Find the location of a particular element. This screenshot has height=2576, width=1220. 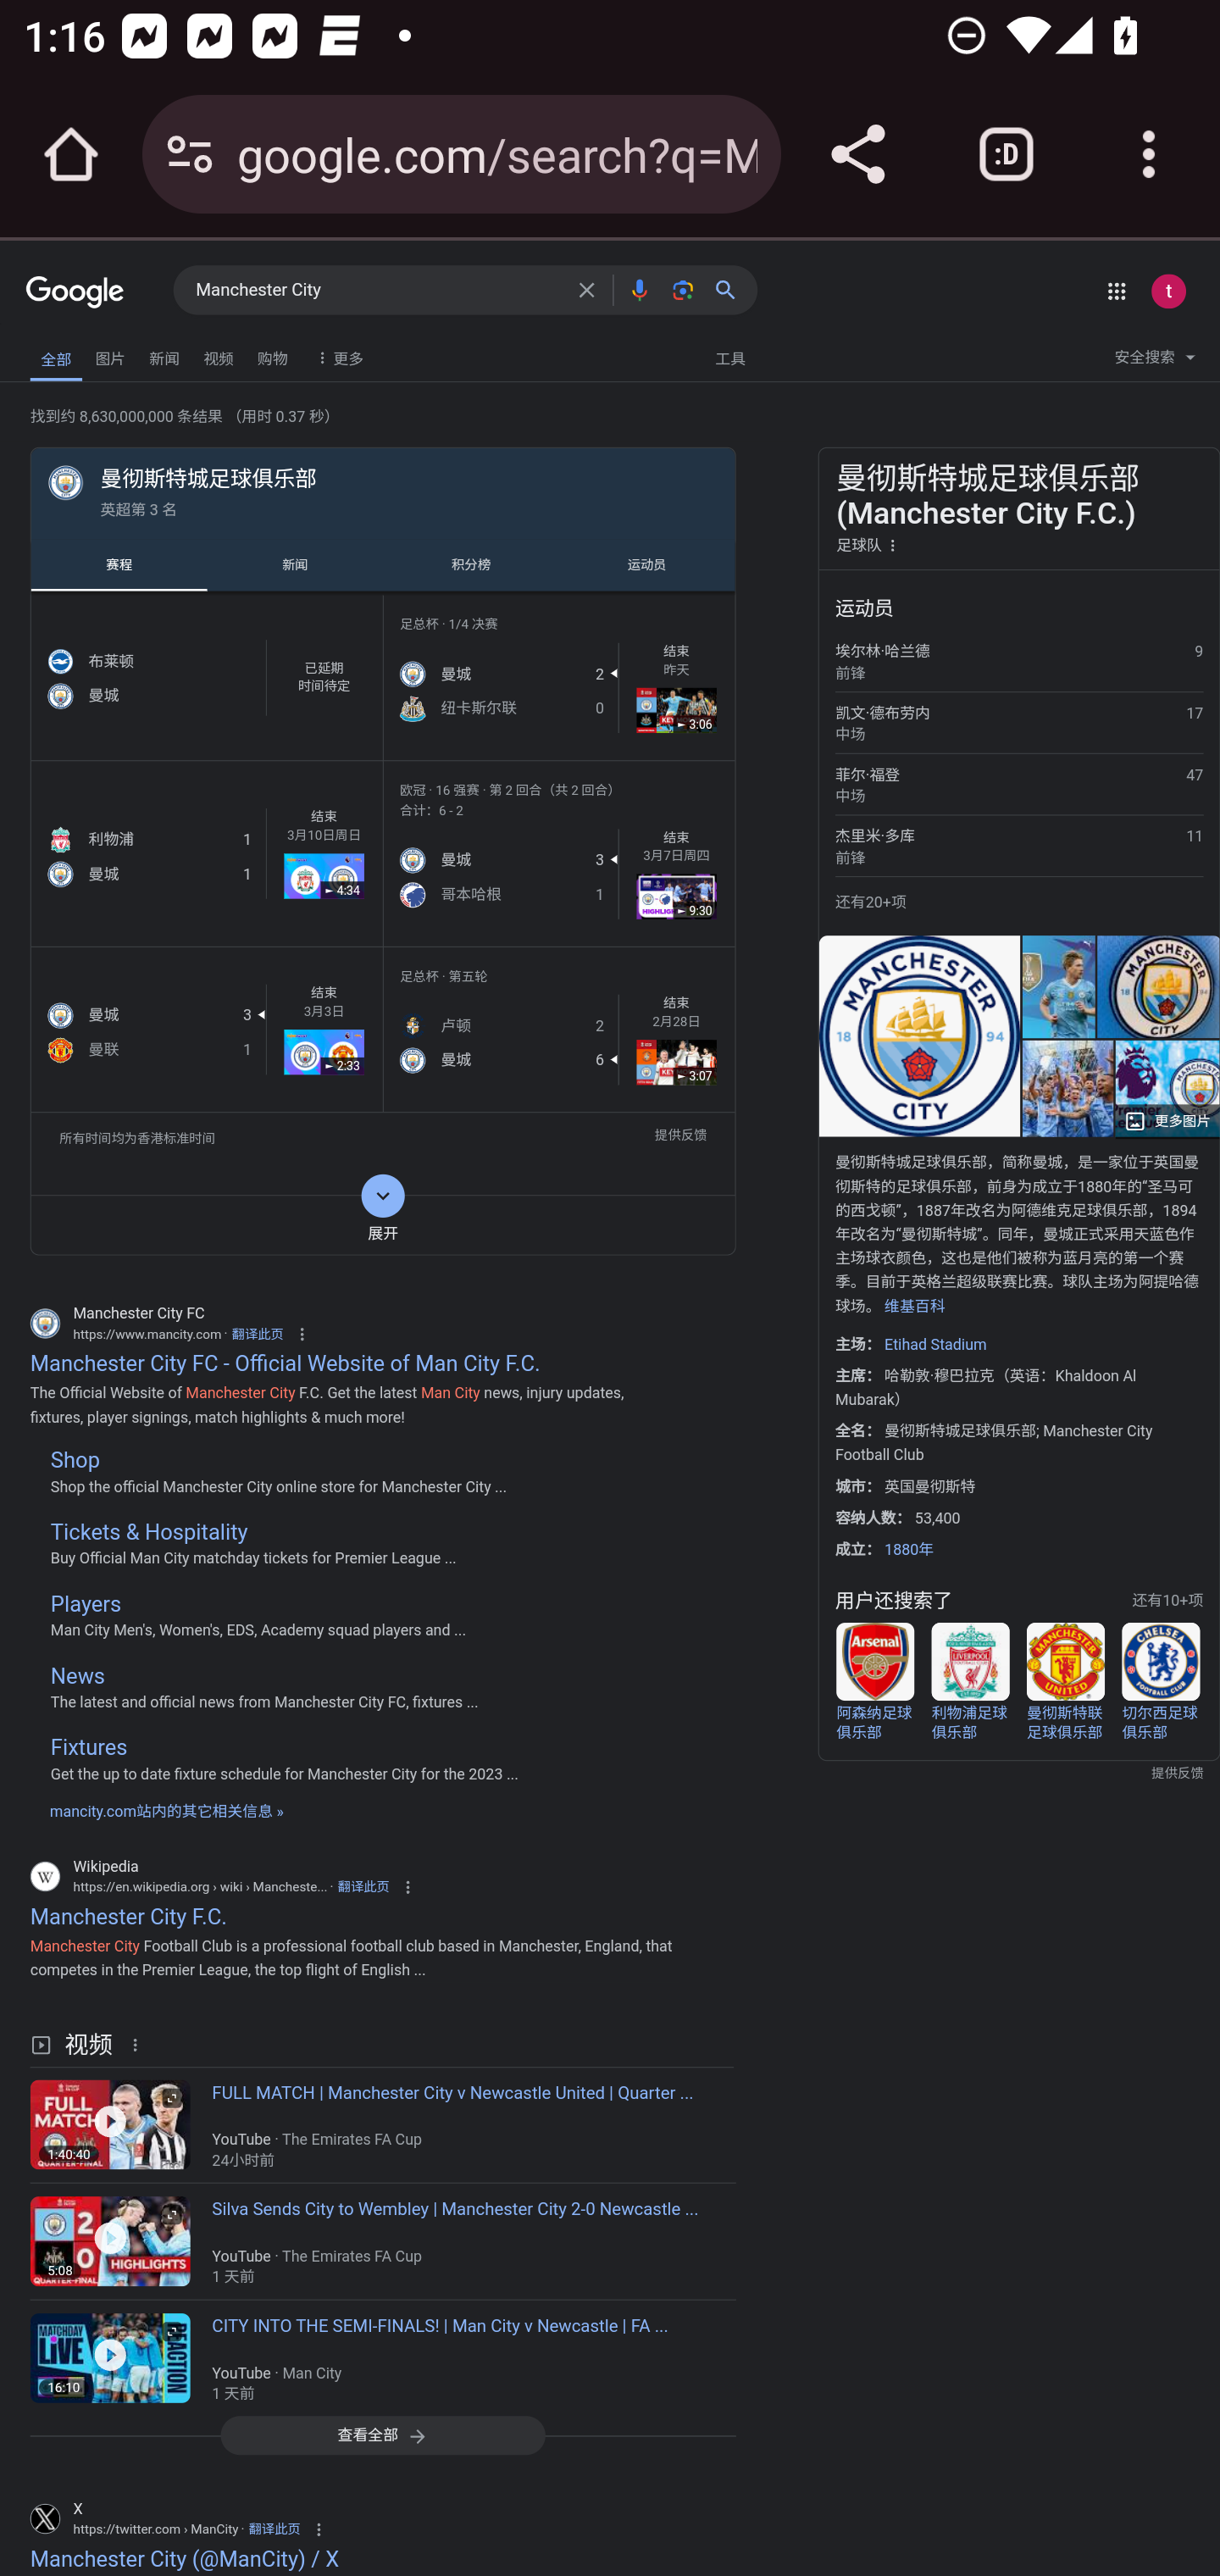

新闻 is located at coordinates (164, 355).